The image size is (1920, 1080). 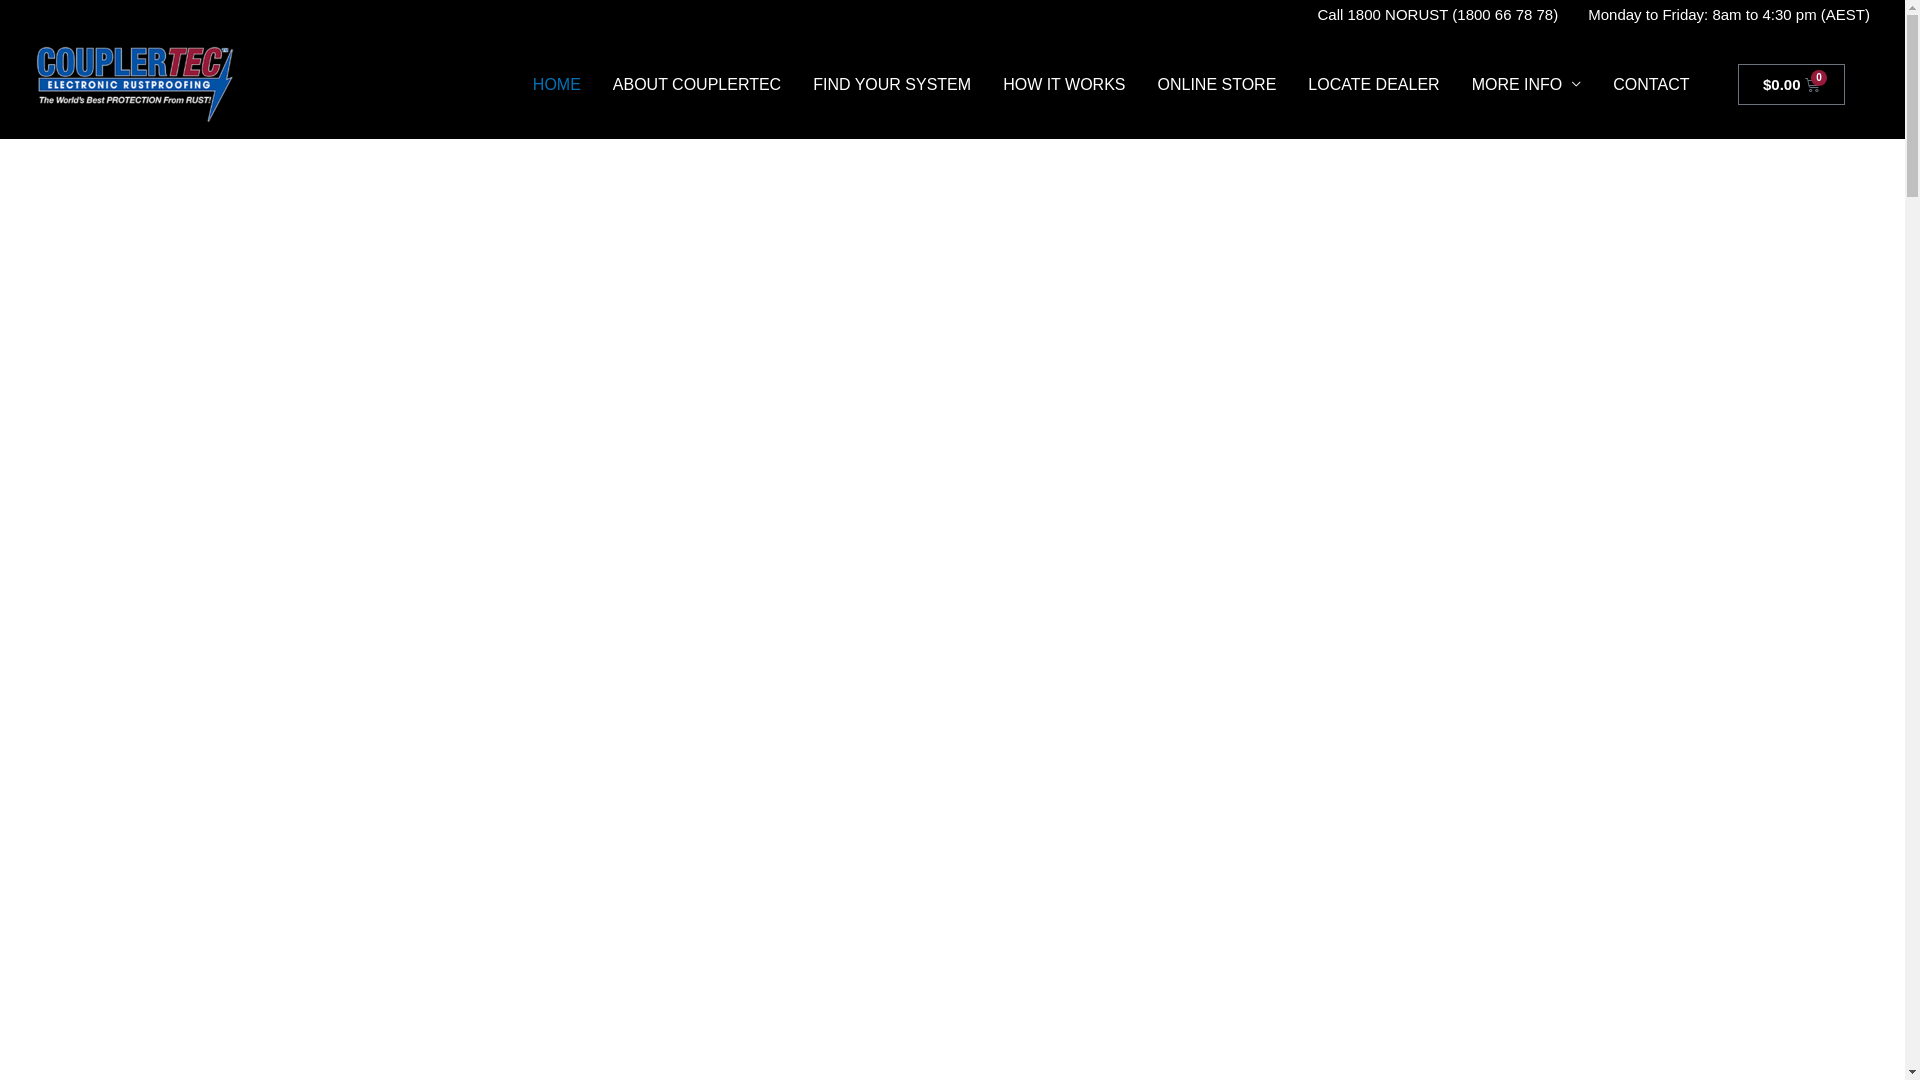 I want to click on ABOUT COUPLERTEC, so click(x=697, y=84).